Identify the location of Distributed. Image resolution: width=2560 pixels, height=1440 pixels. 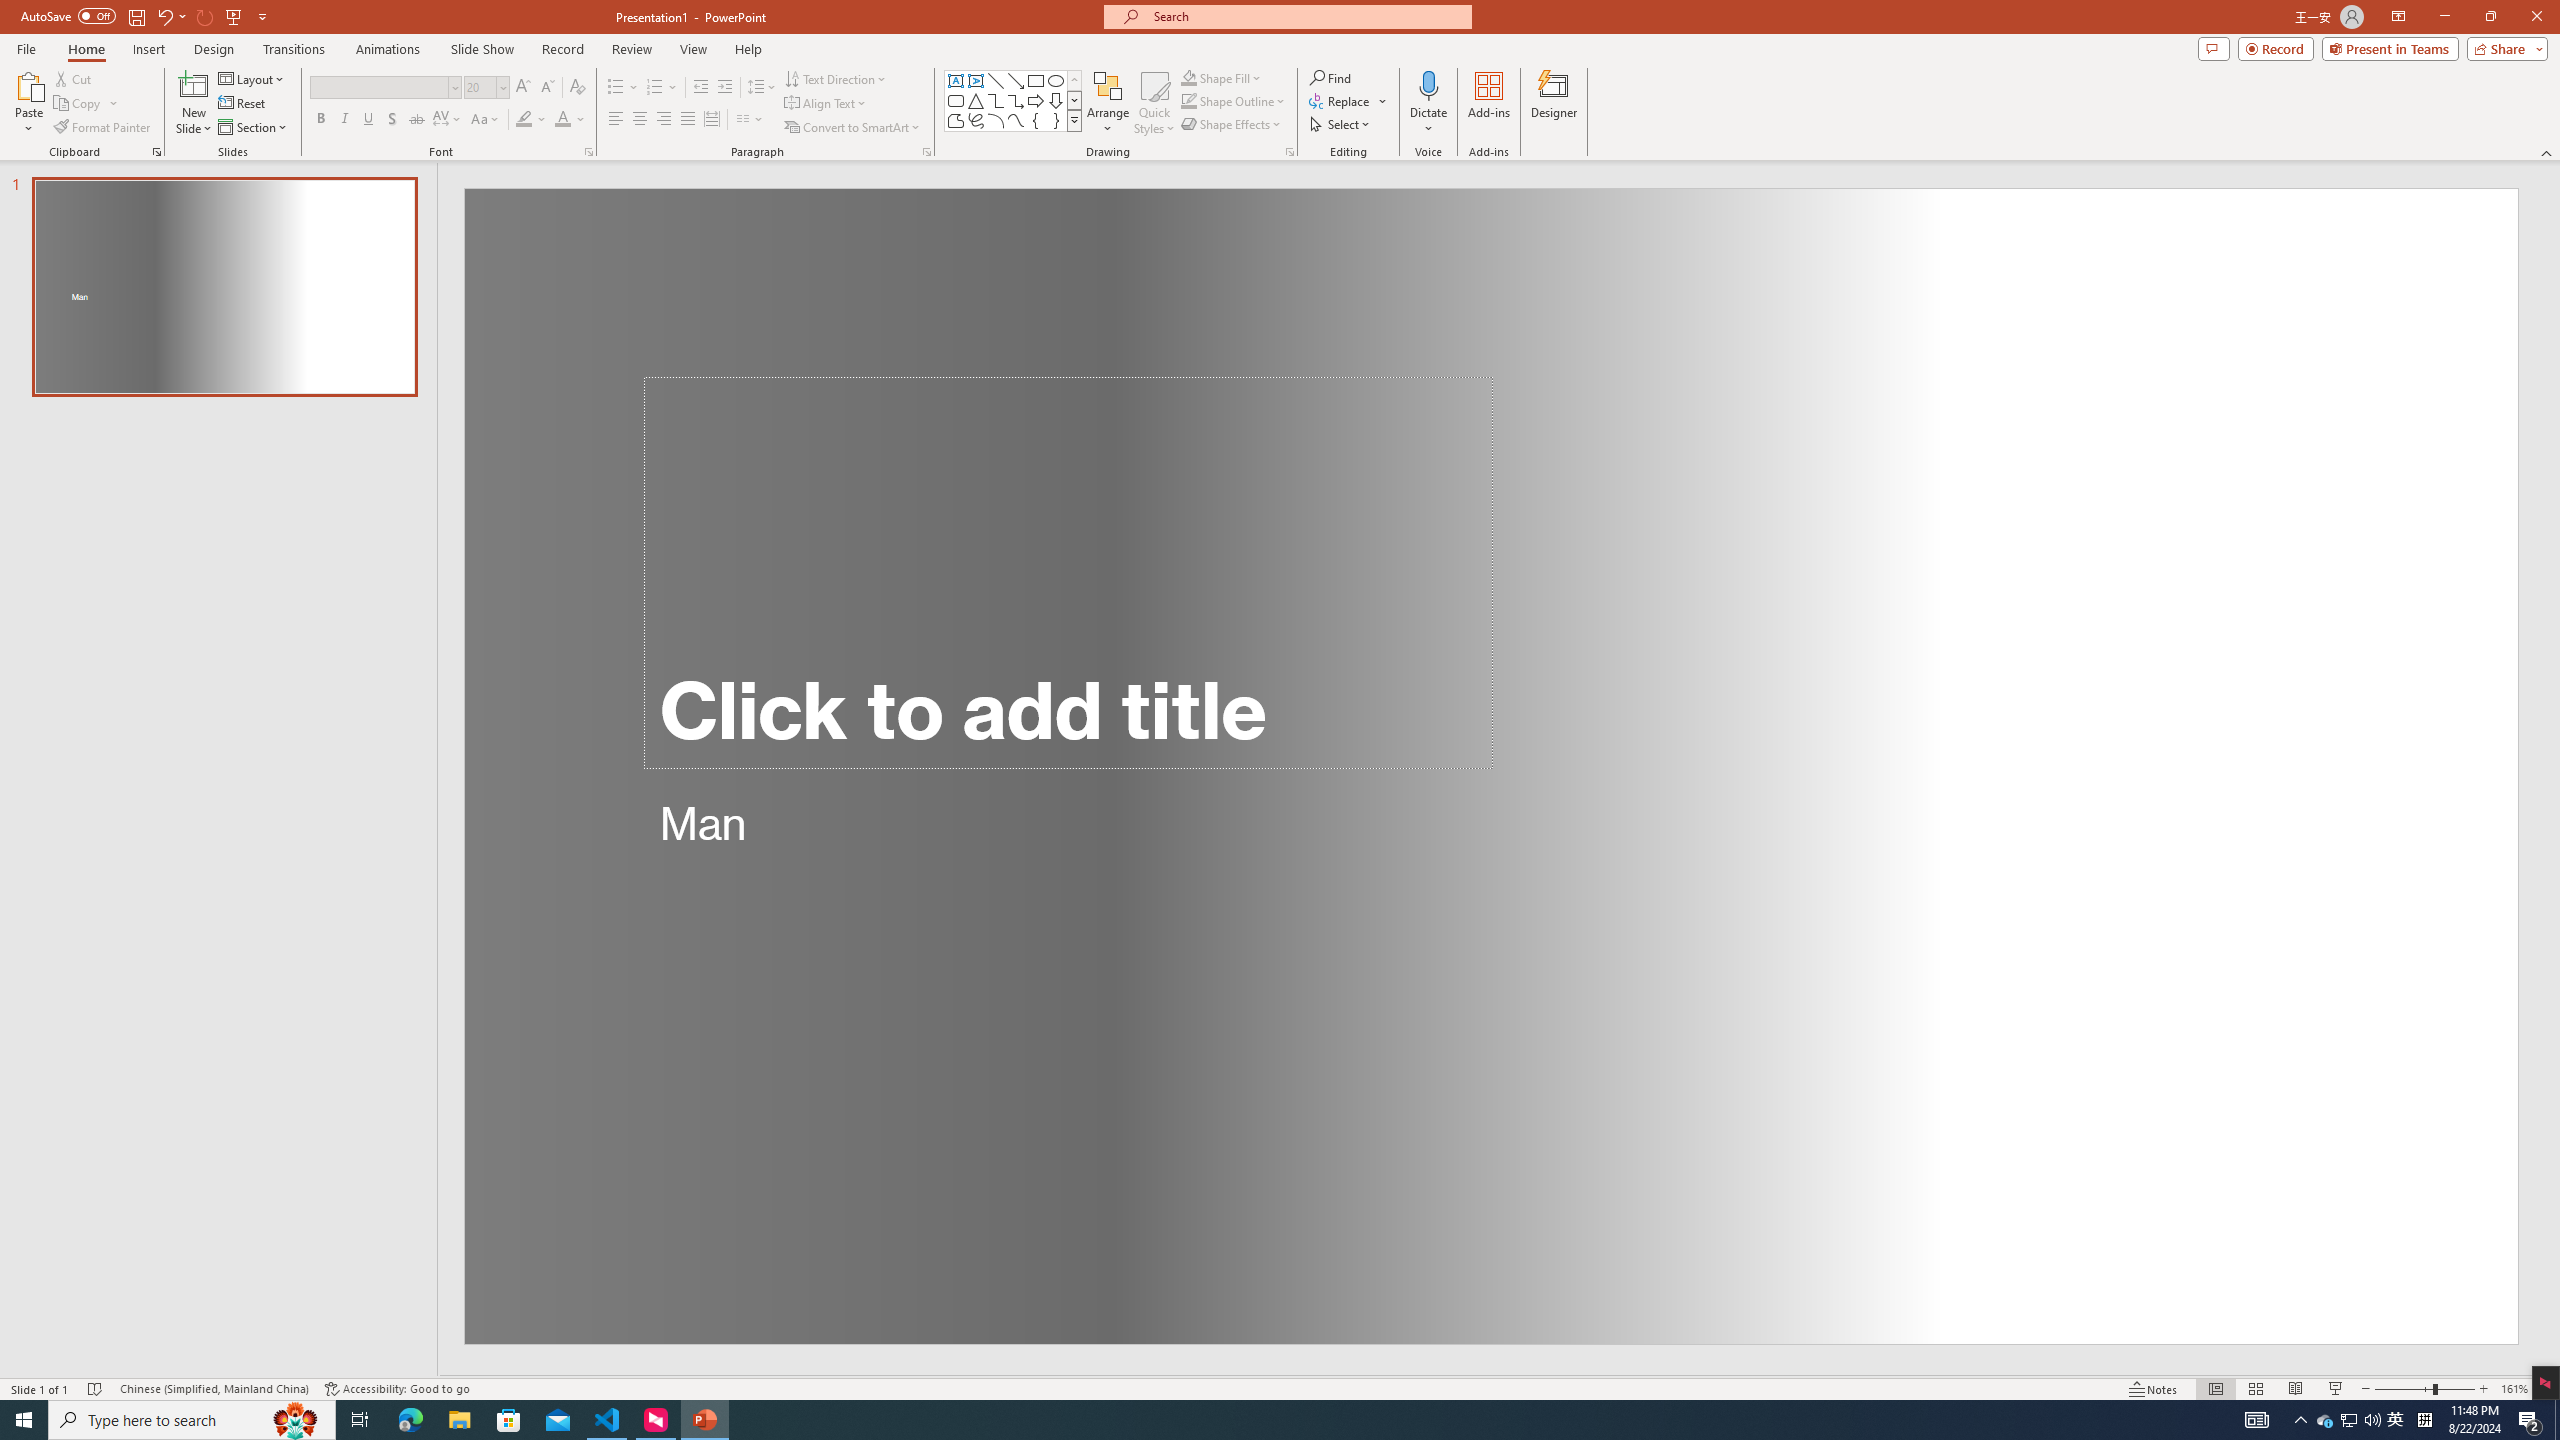
(711, 120).